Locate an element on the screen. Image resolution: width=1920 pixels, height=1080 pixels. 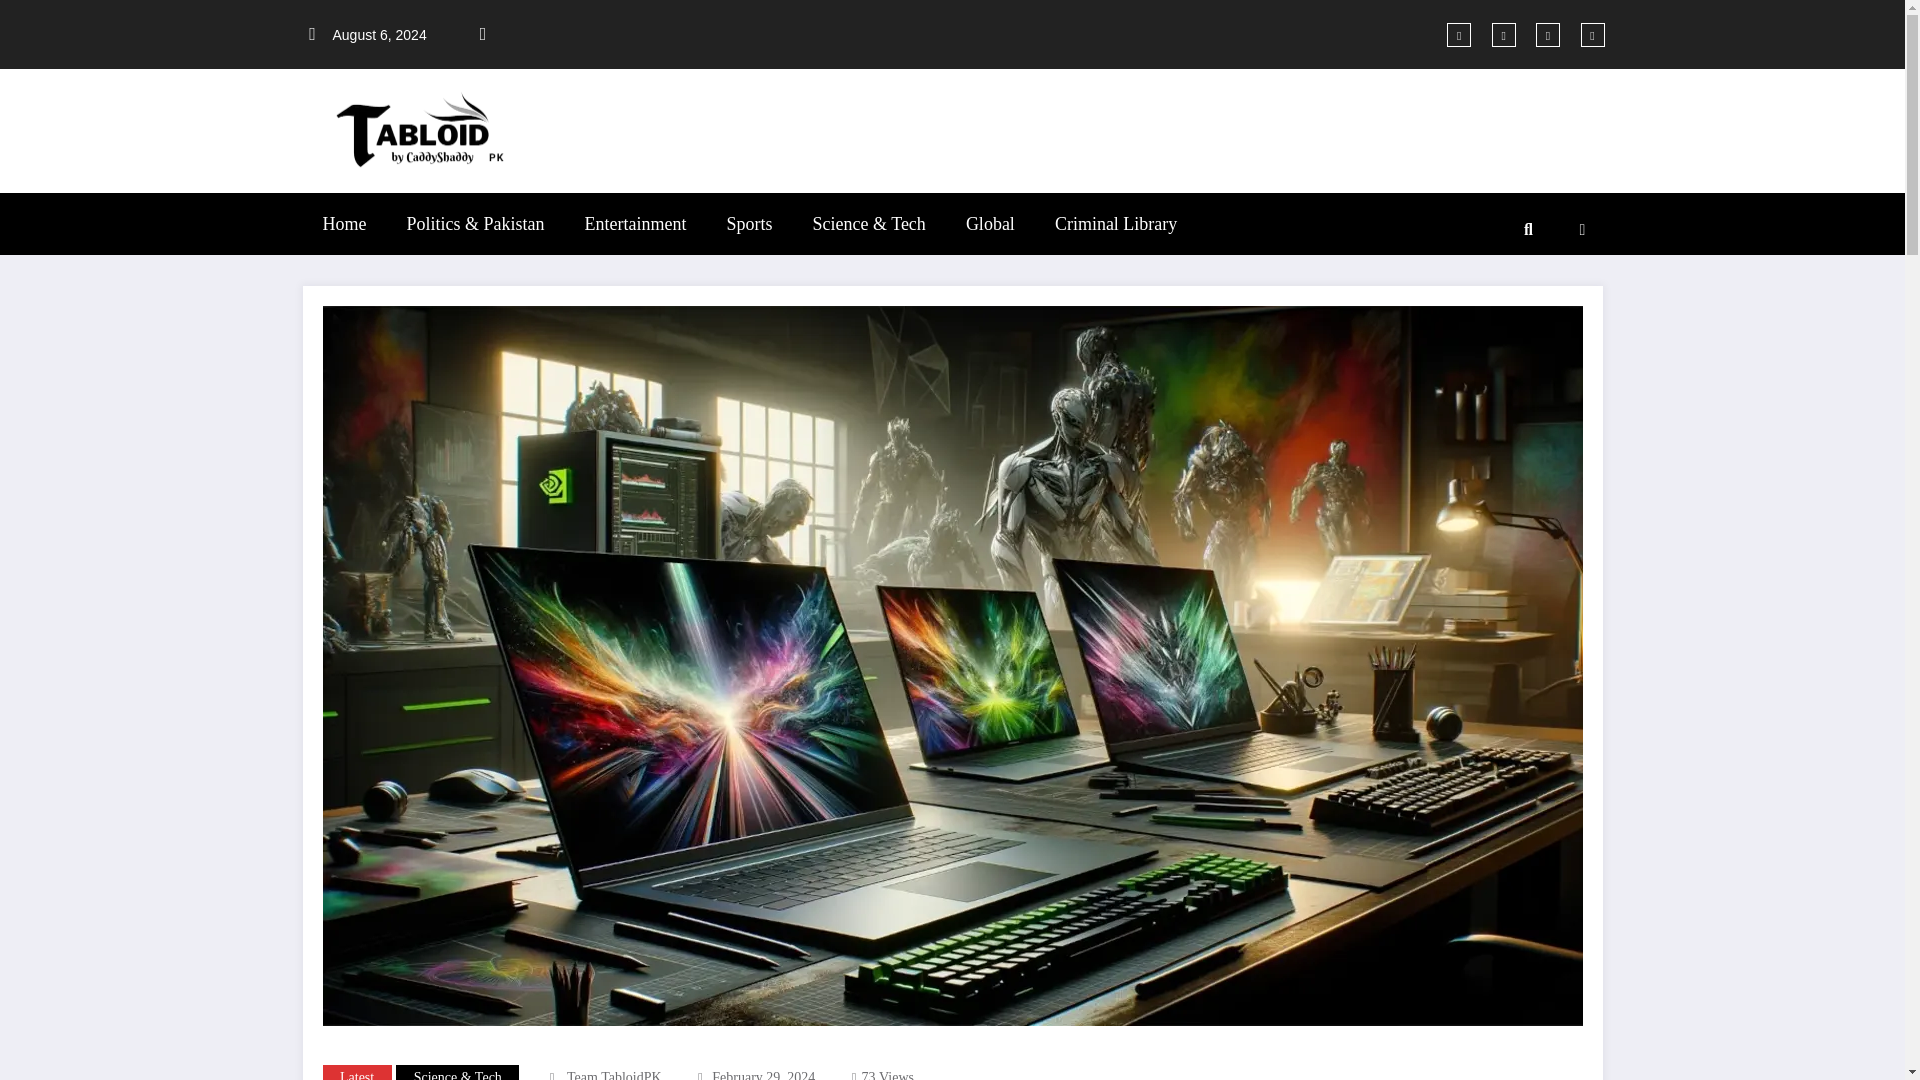
Criminal Library is located at coordinates (1115, 224).